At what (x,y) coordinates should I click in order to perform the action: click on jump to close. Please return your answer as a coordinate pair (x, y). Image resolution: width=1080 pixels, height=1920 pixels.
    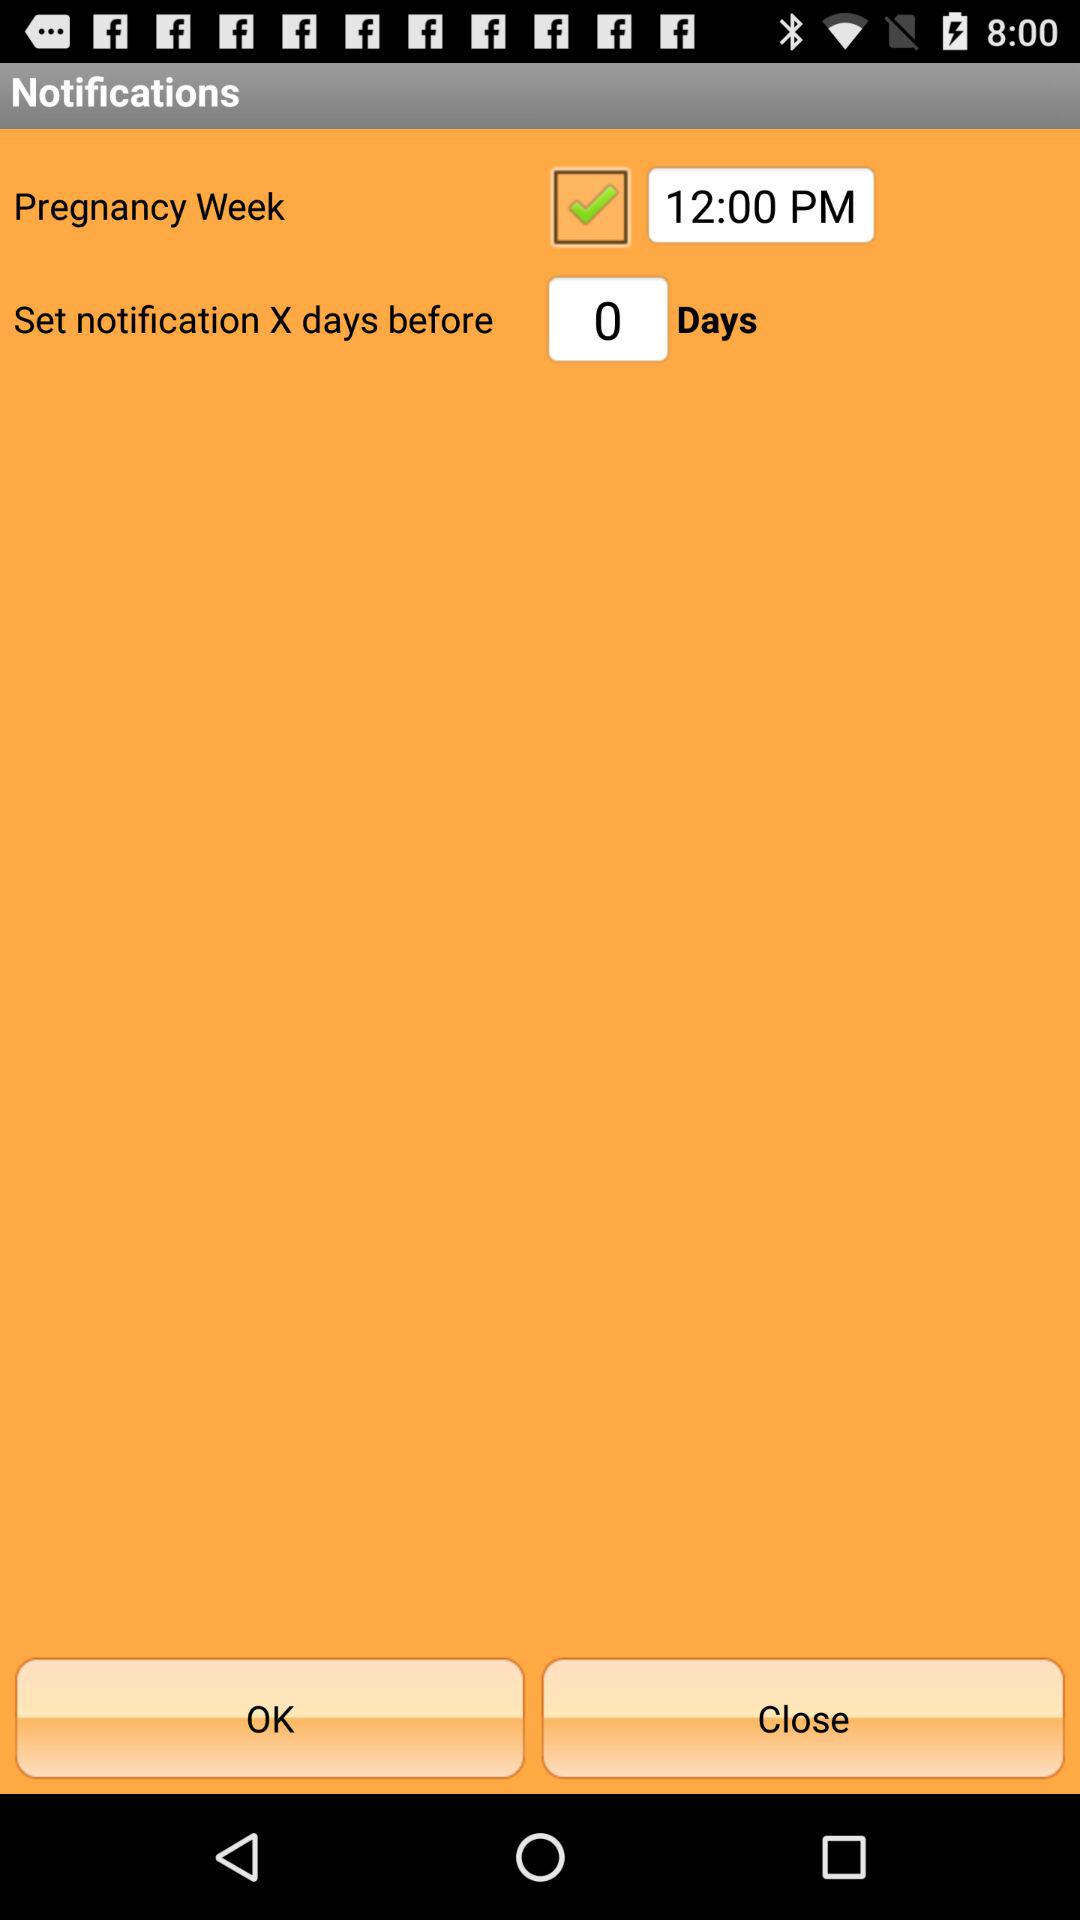
    Looking at the image, I should click on (803, 1718).